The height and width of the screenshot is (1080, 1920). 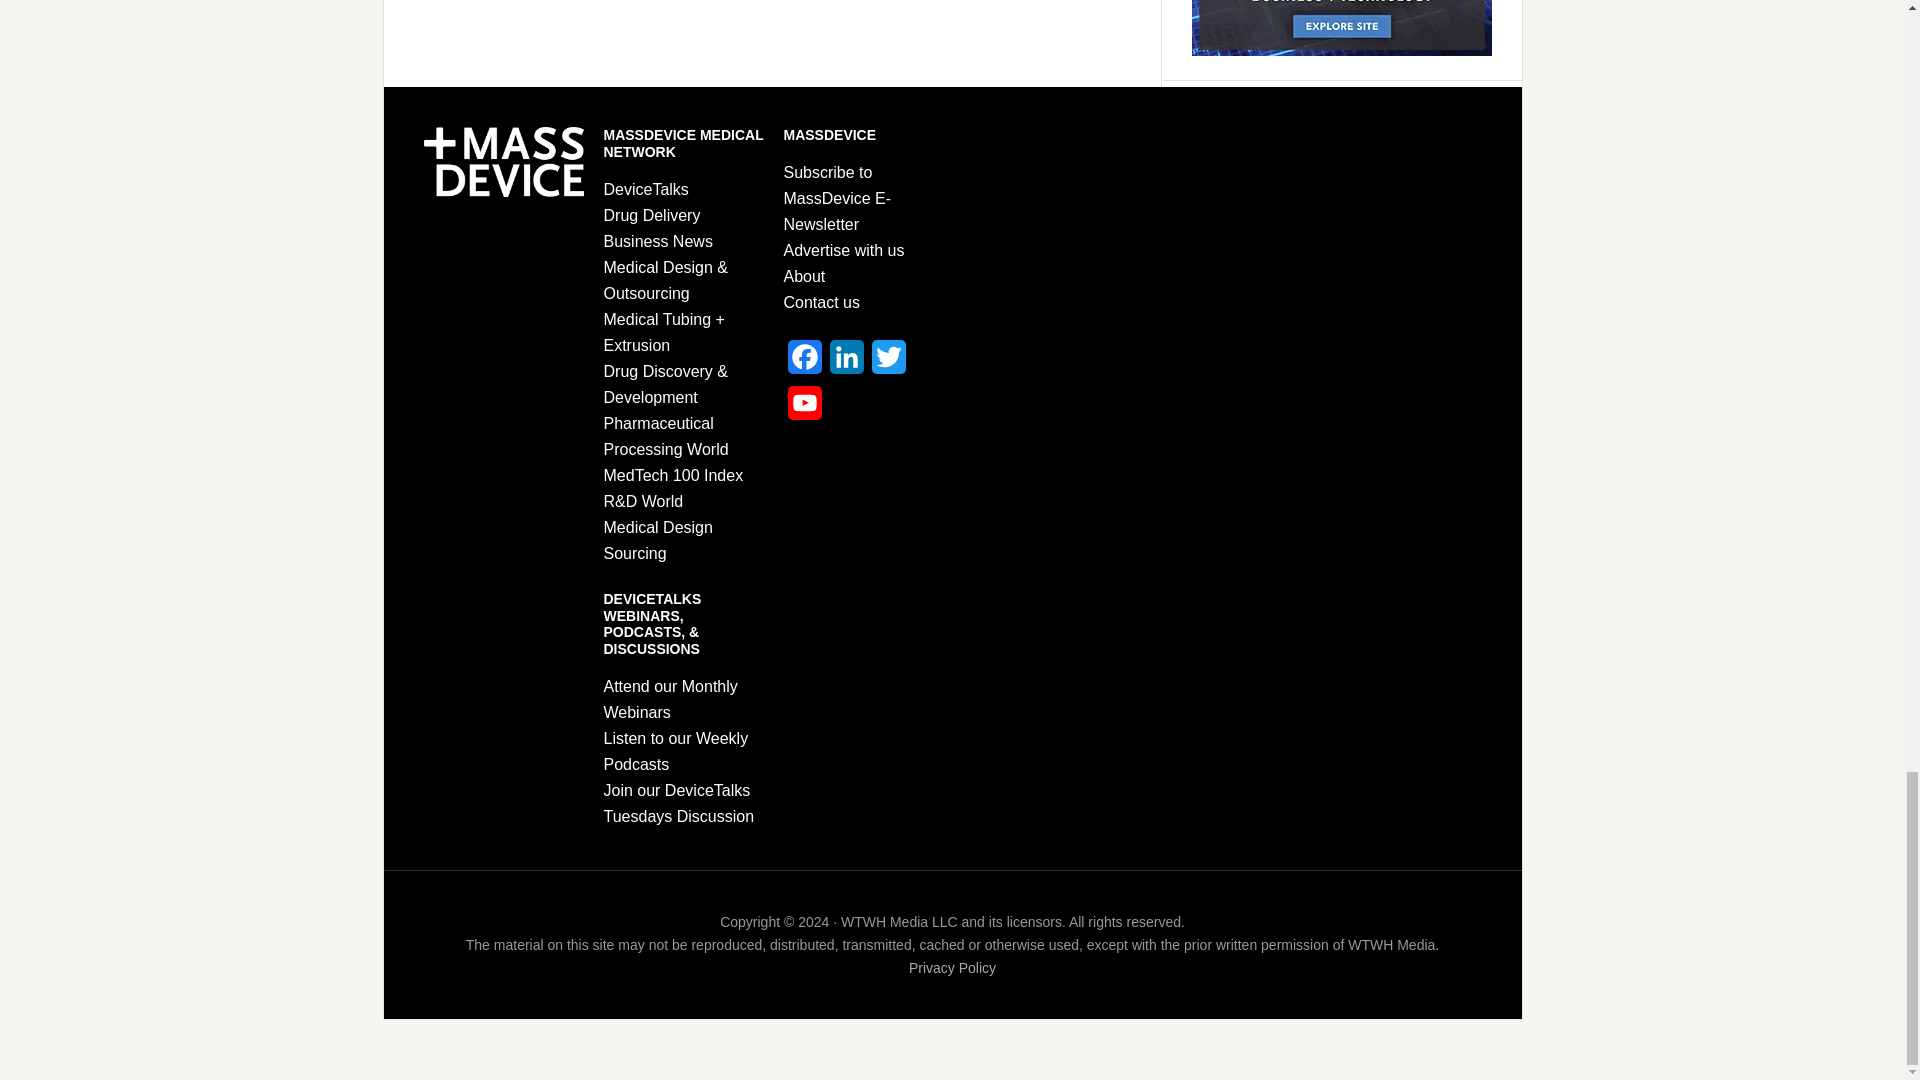 I want to click on LinkedIn Company, so click(x=846, y=362).